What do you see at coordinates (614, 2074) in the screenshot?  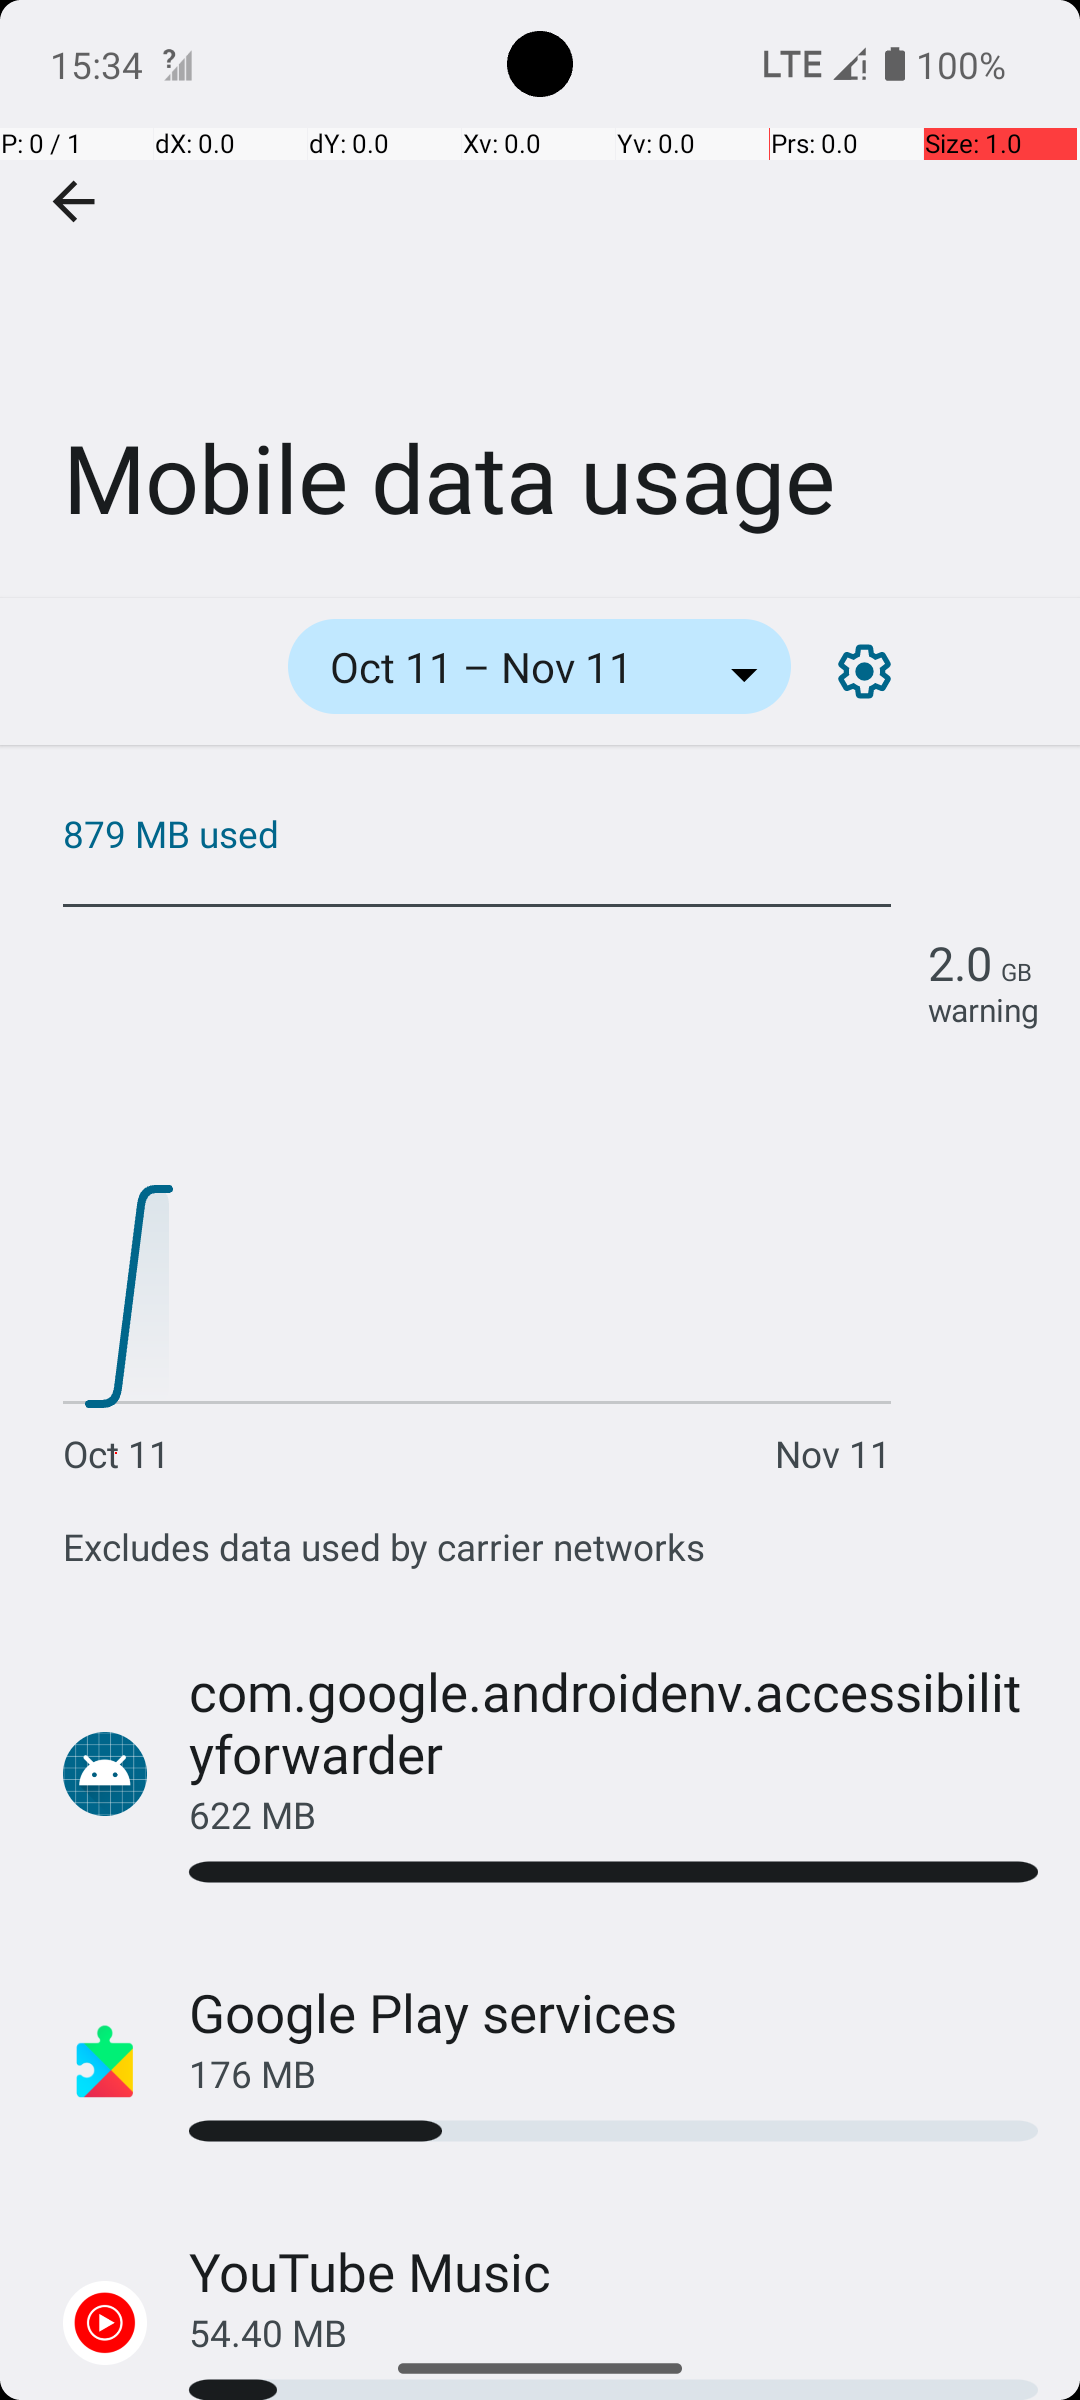 I see `176 MB` at bounding box center [614, 2074].